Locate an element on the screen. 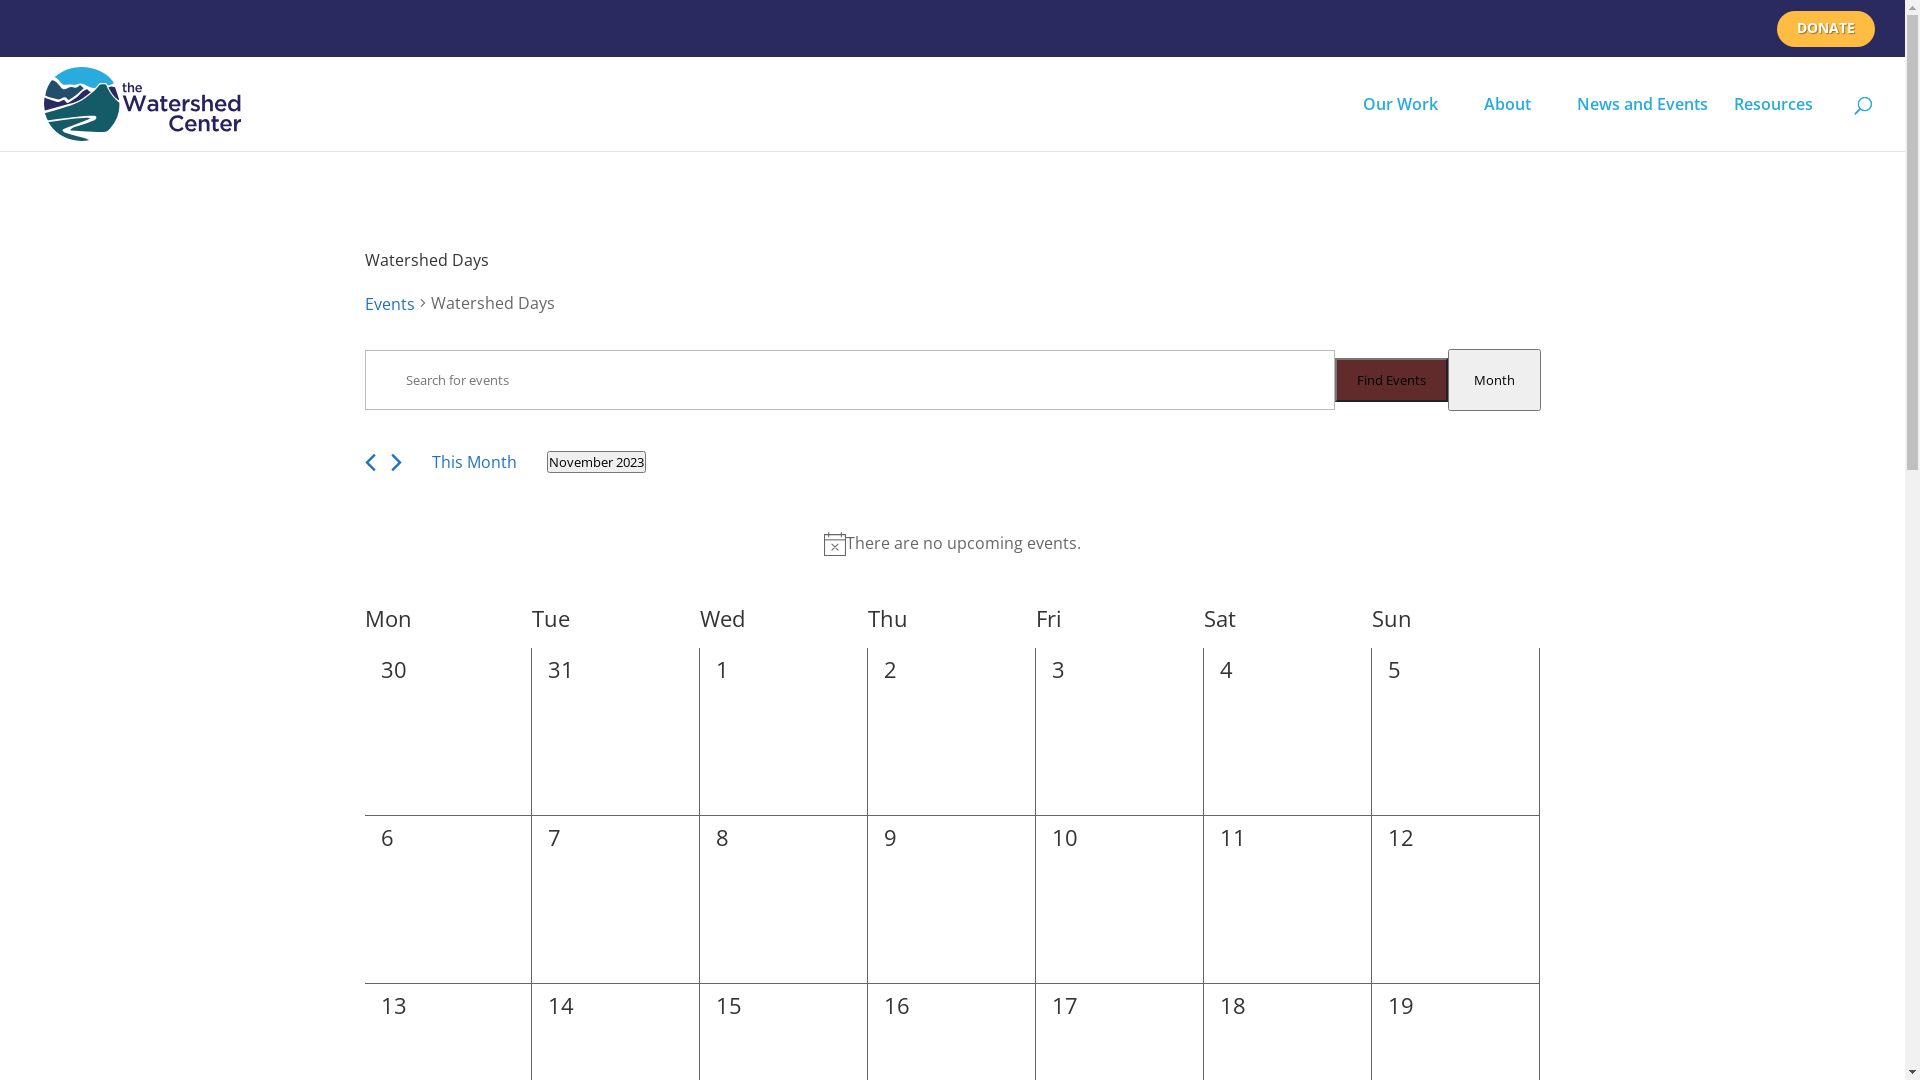  News and Events is located at coordinates (1642, 123).